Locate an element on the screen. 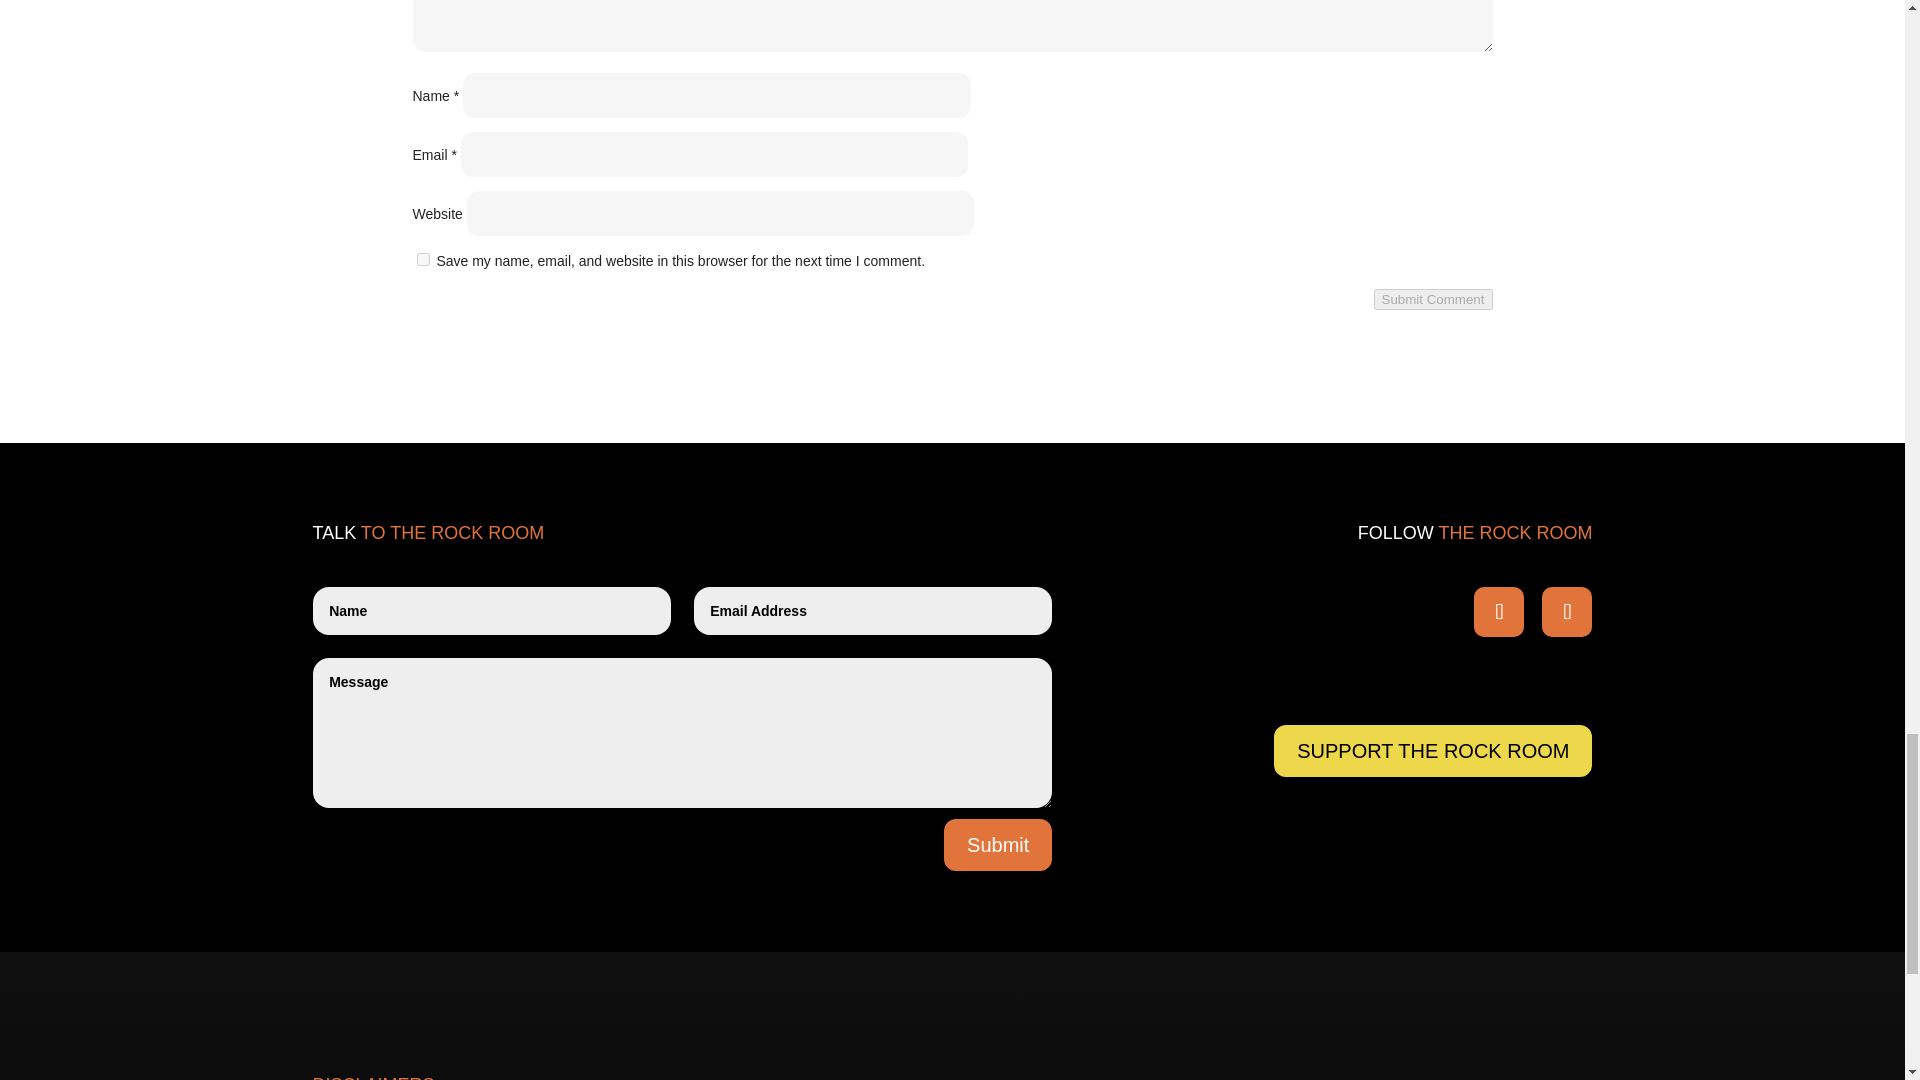  Submit Comment is located at coordinates (1434, 299).